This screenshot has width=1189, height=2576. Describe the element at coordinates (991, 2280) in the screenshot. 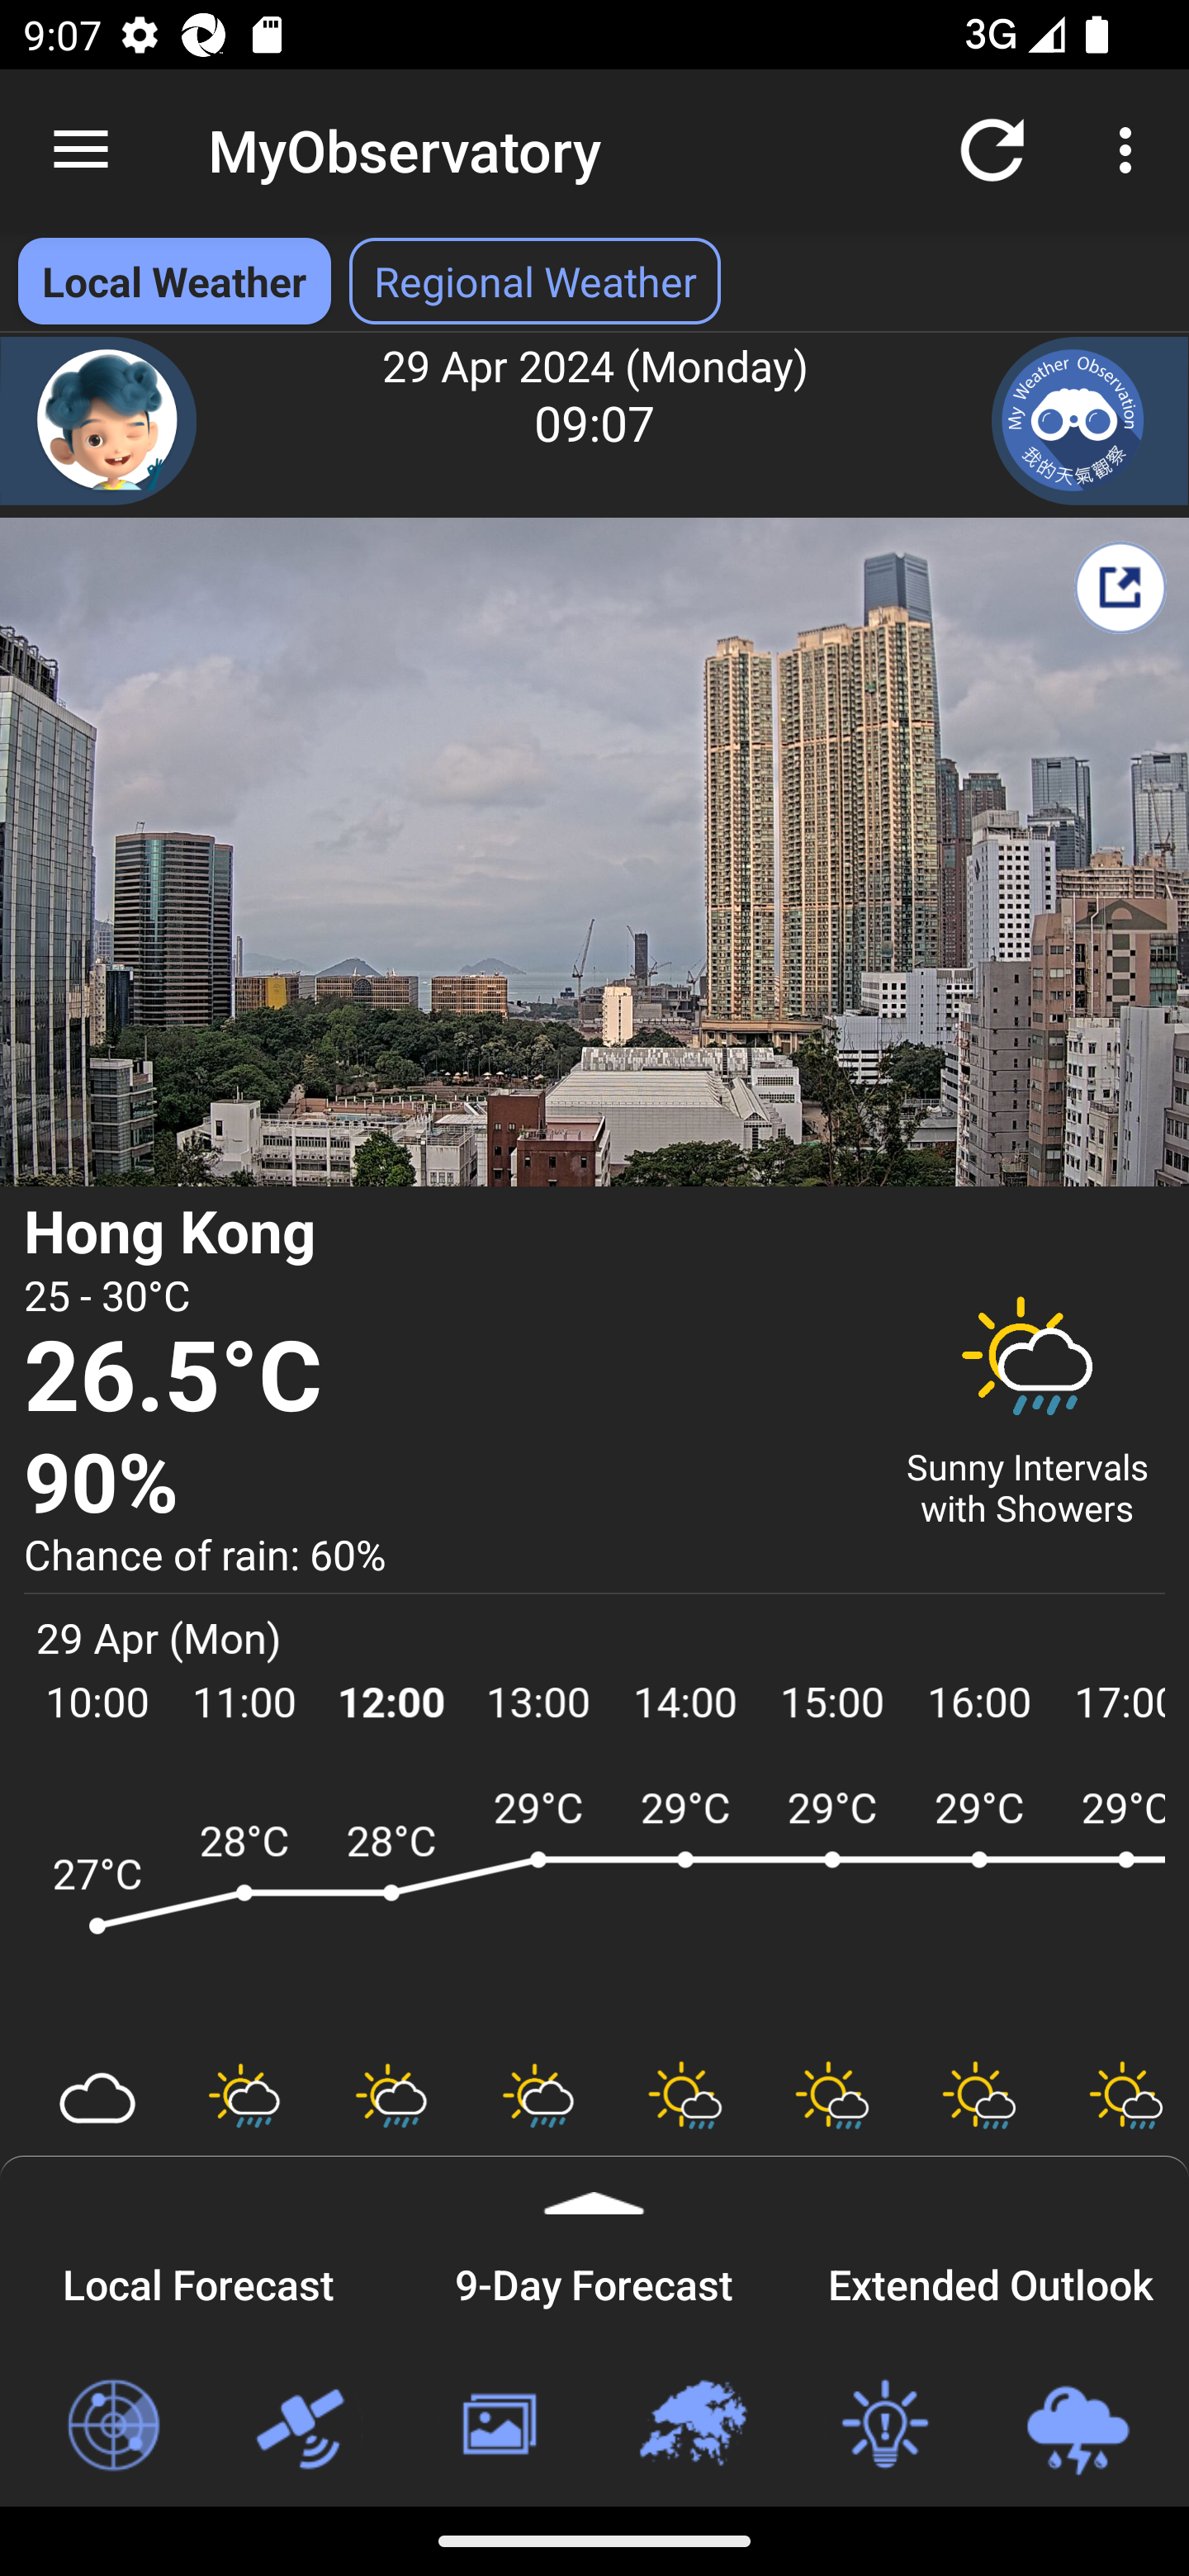

I see `Extended Outlook` at that location.